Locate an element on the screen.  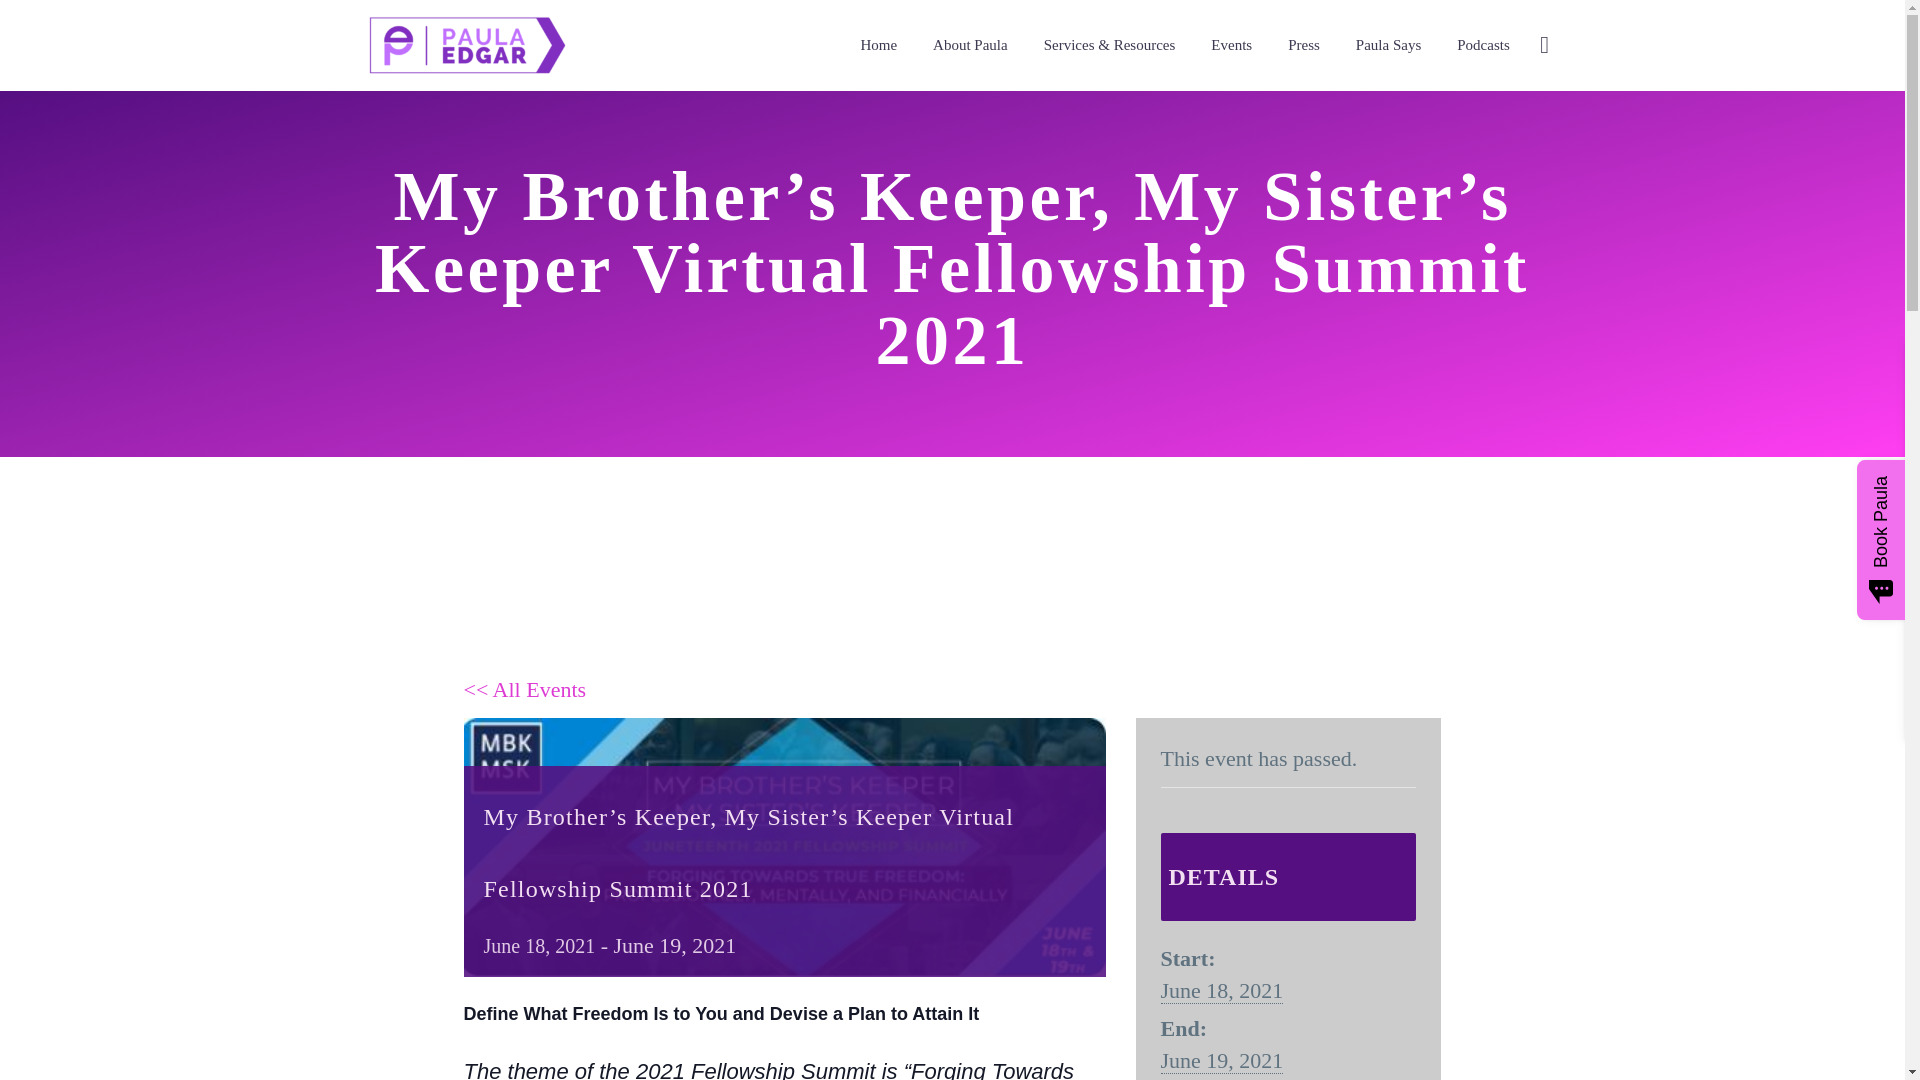
2021-06-19 is located at coordinates (1220, 1060).